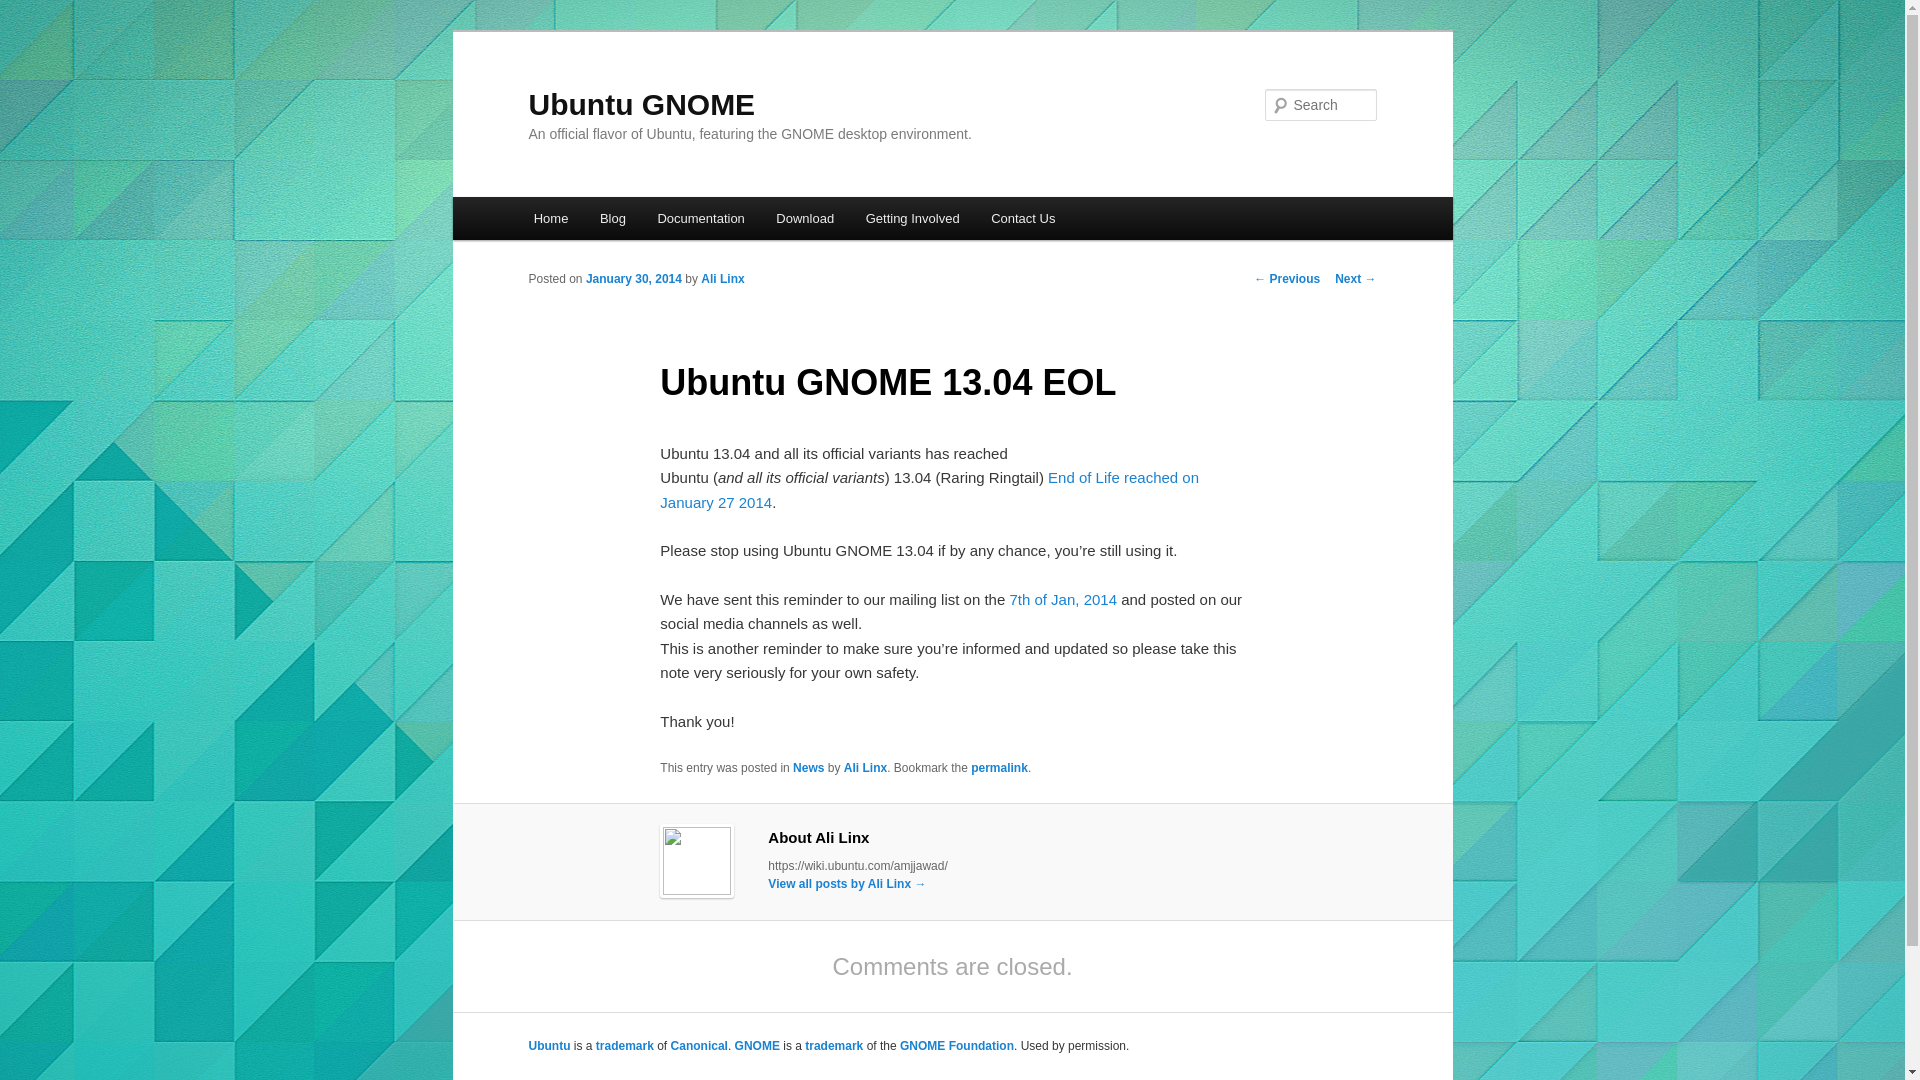 This screenshot has height=1080, width=1920. What do you see at coordinates (805, 218) in the screenshot?
I see `Download` at bounding box center [805, 218].